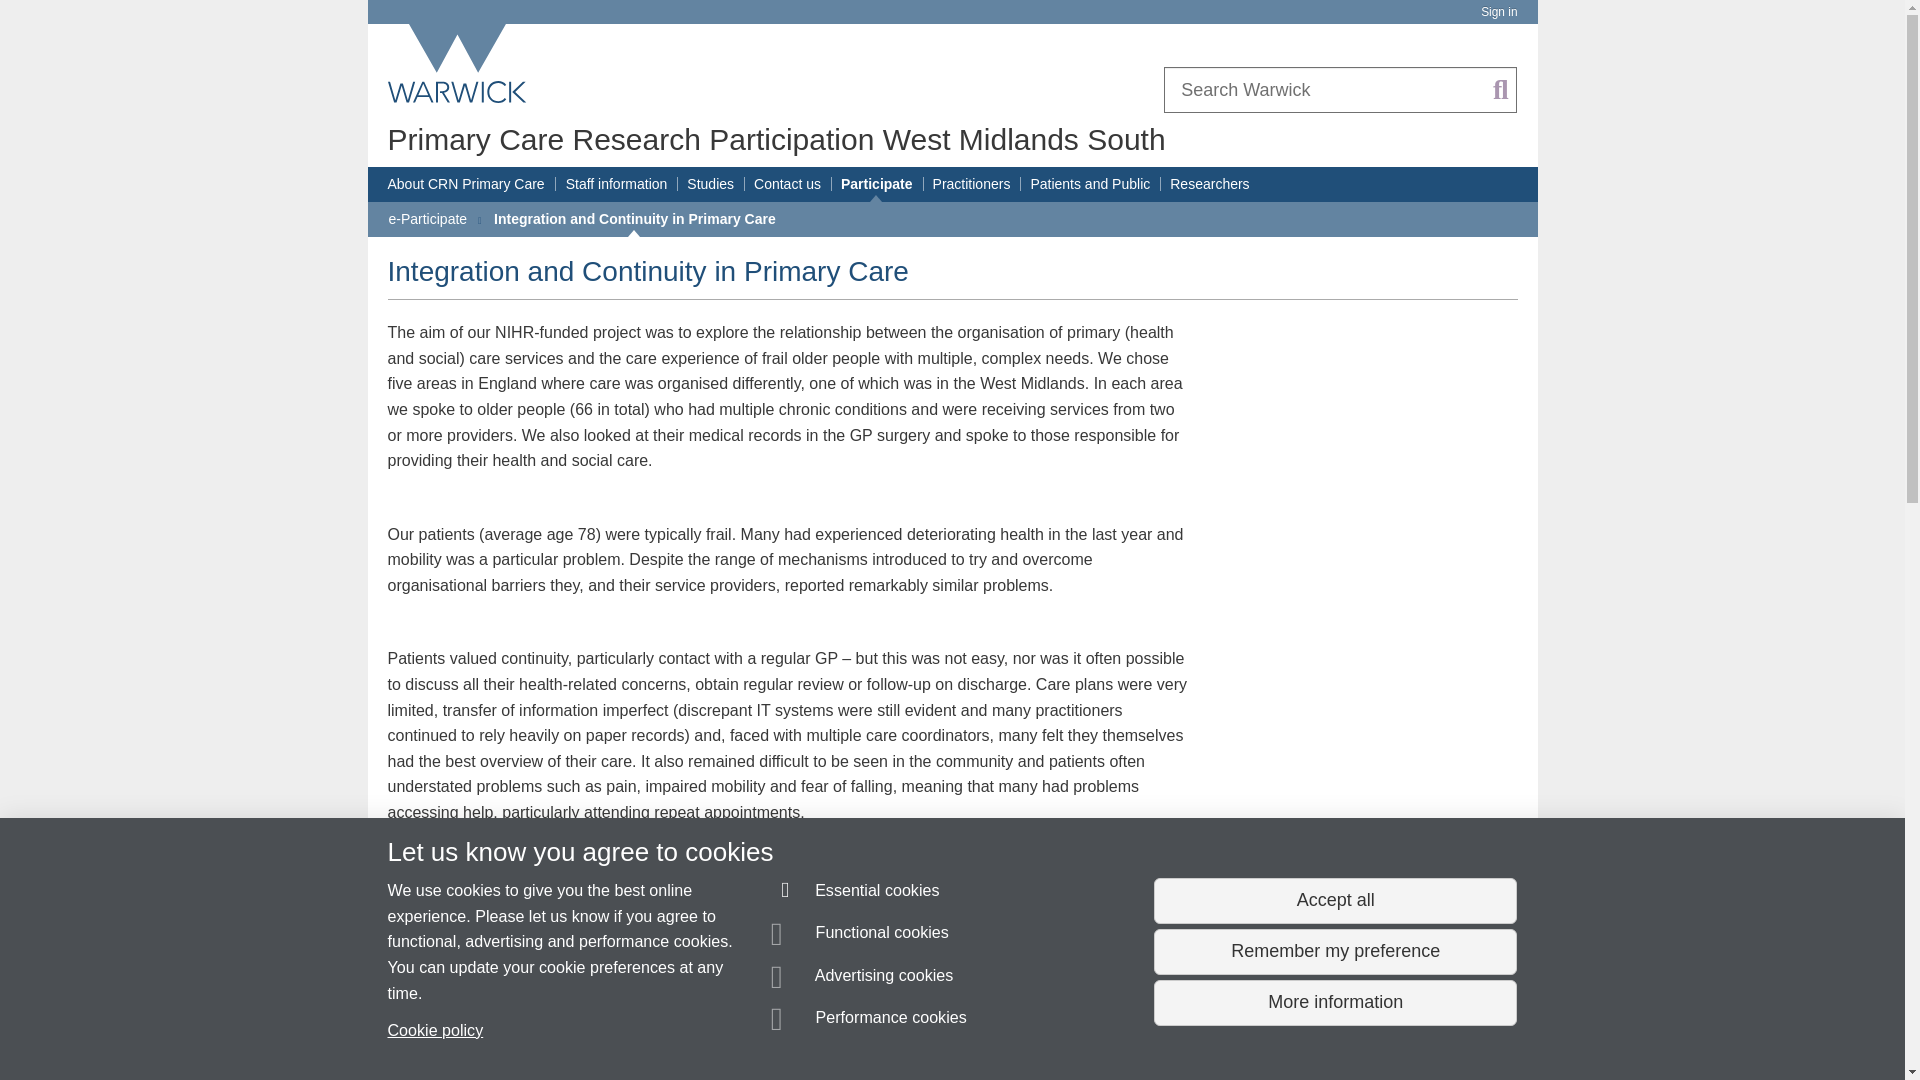  Describe the element at coordinates (710, 184) in the screenshot. I see `Studies` at that location.